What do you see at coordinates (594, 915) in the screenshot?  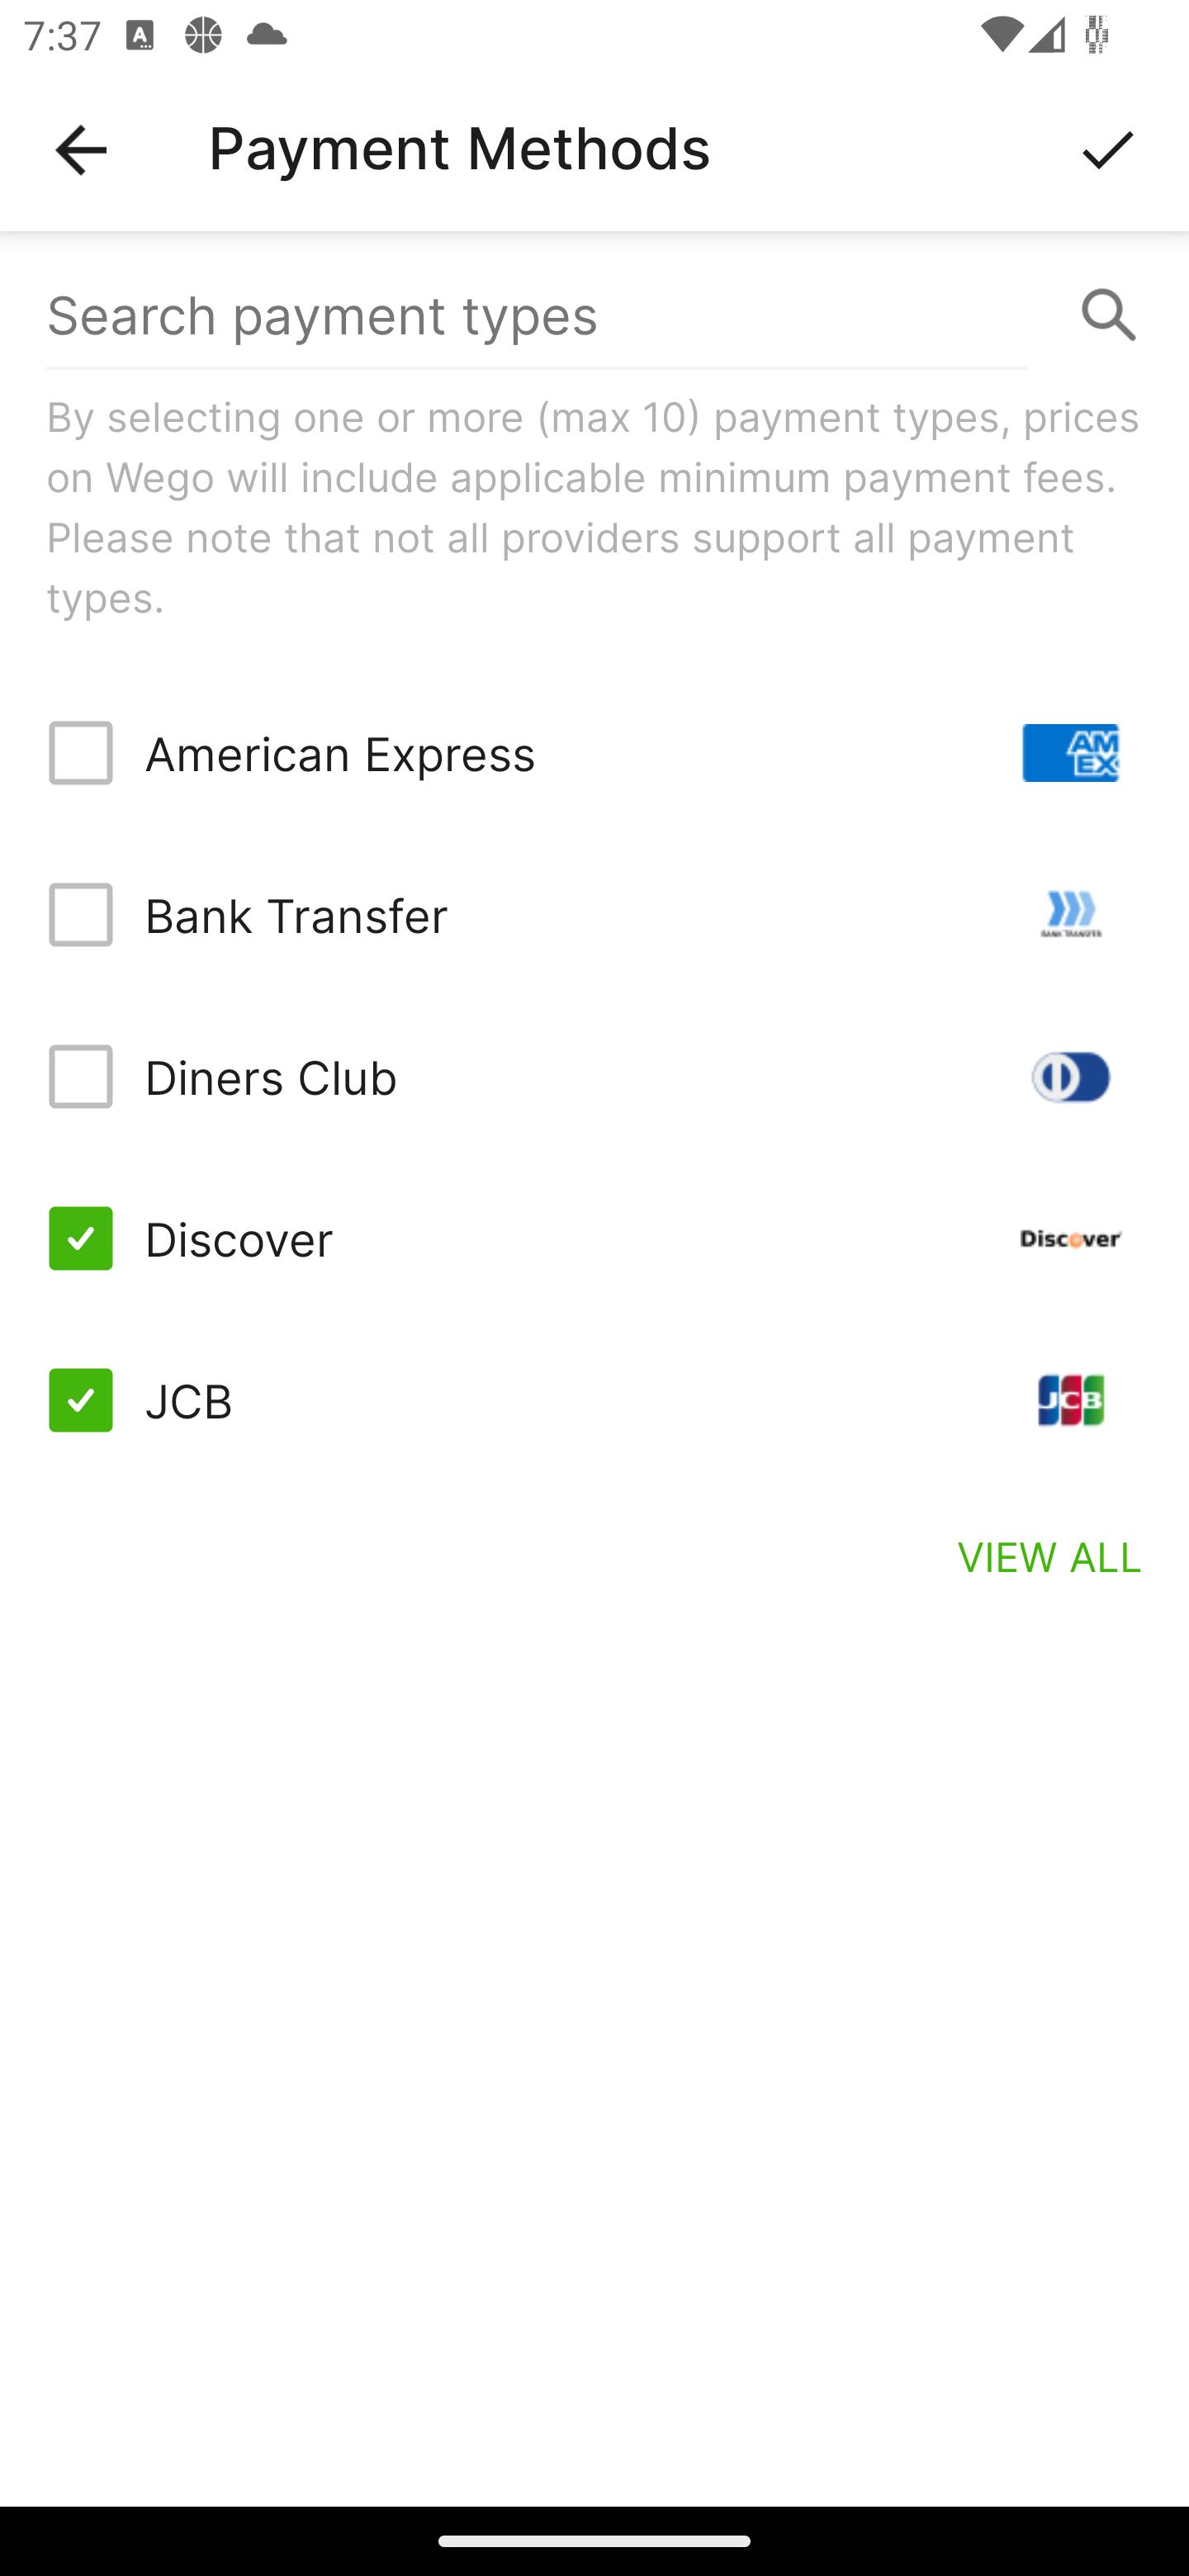 I see `Bank Transfer` at bounding box center [594, 915].